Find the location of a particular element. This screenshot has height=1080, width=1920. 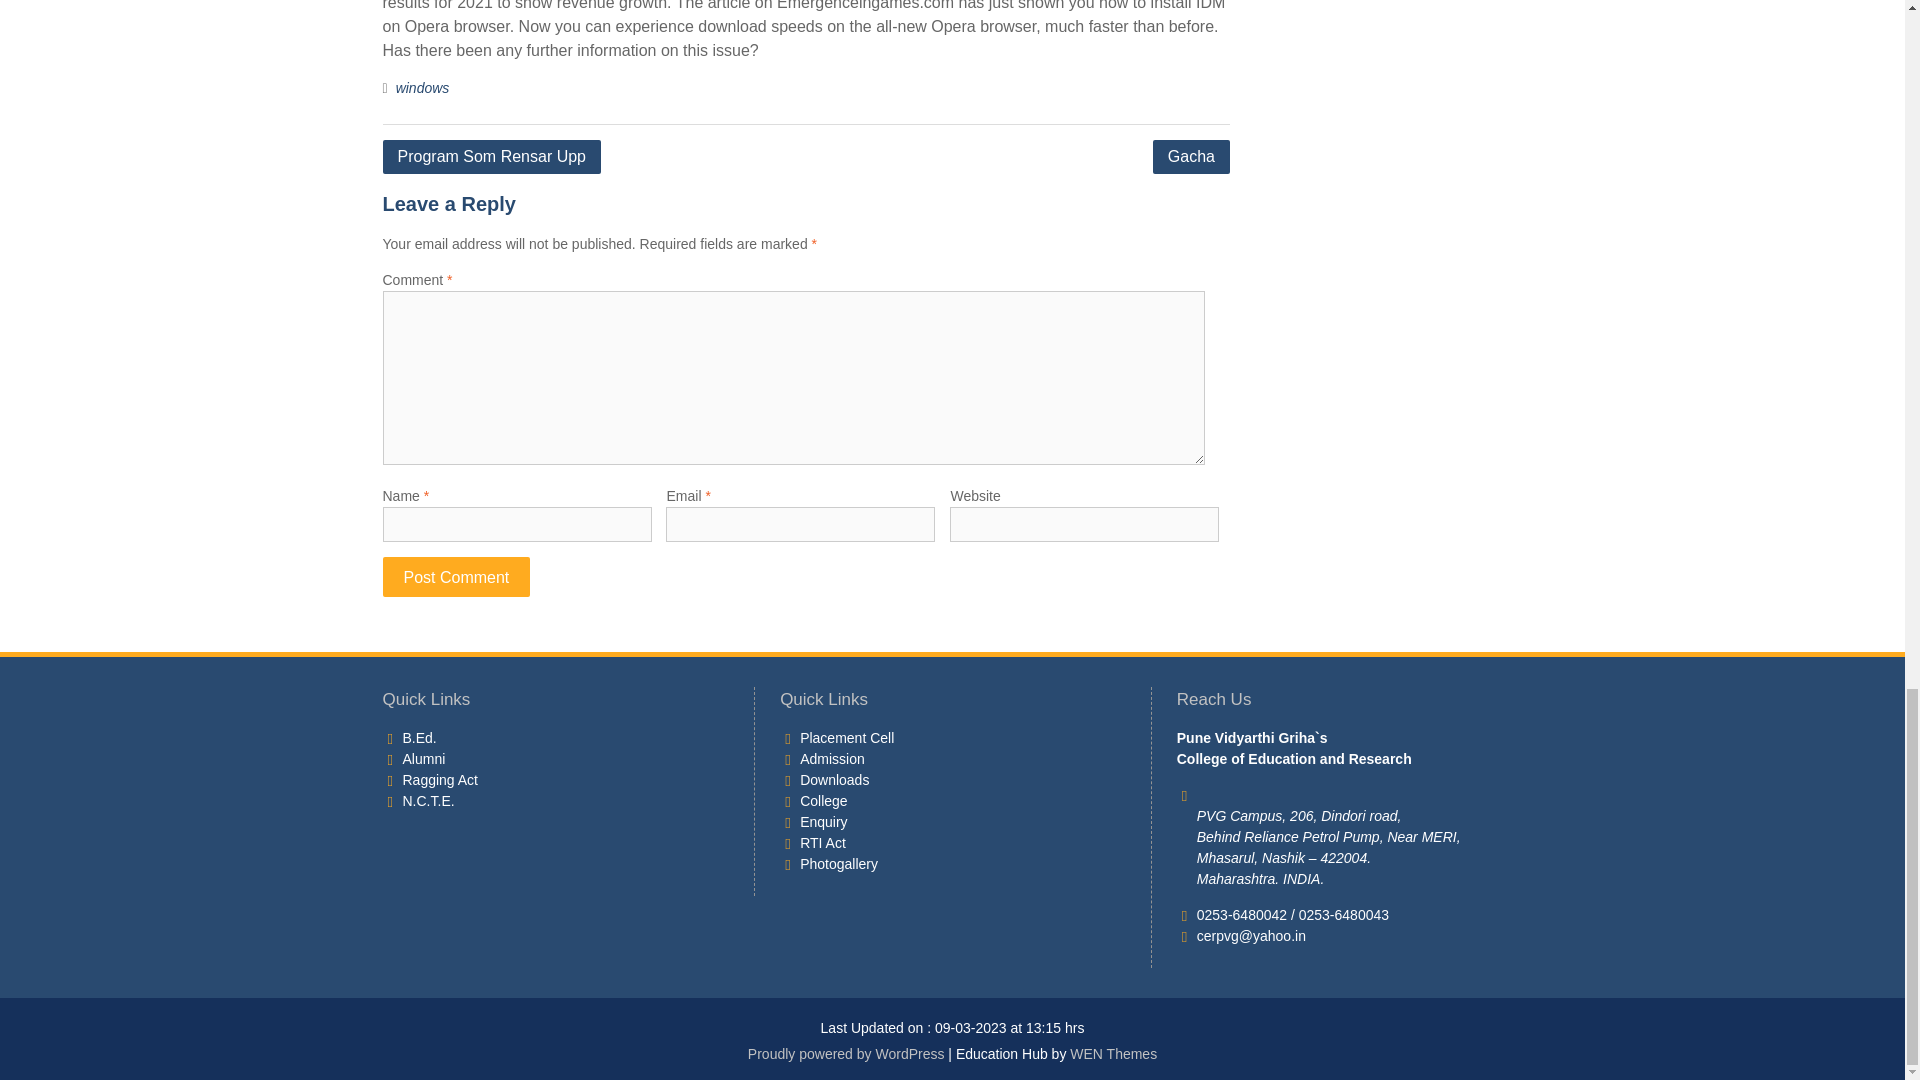

Admission Process is located at coordinates (832, 758).